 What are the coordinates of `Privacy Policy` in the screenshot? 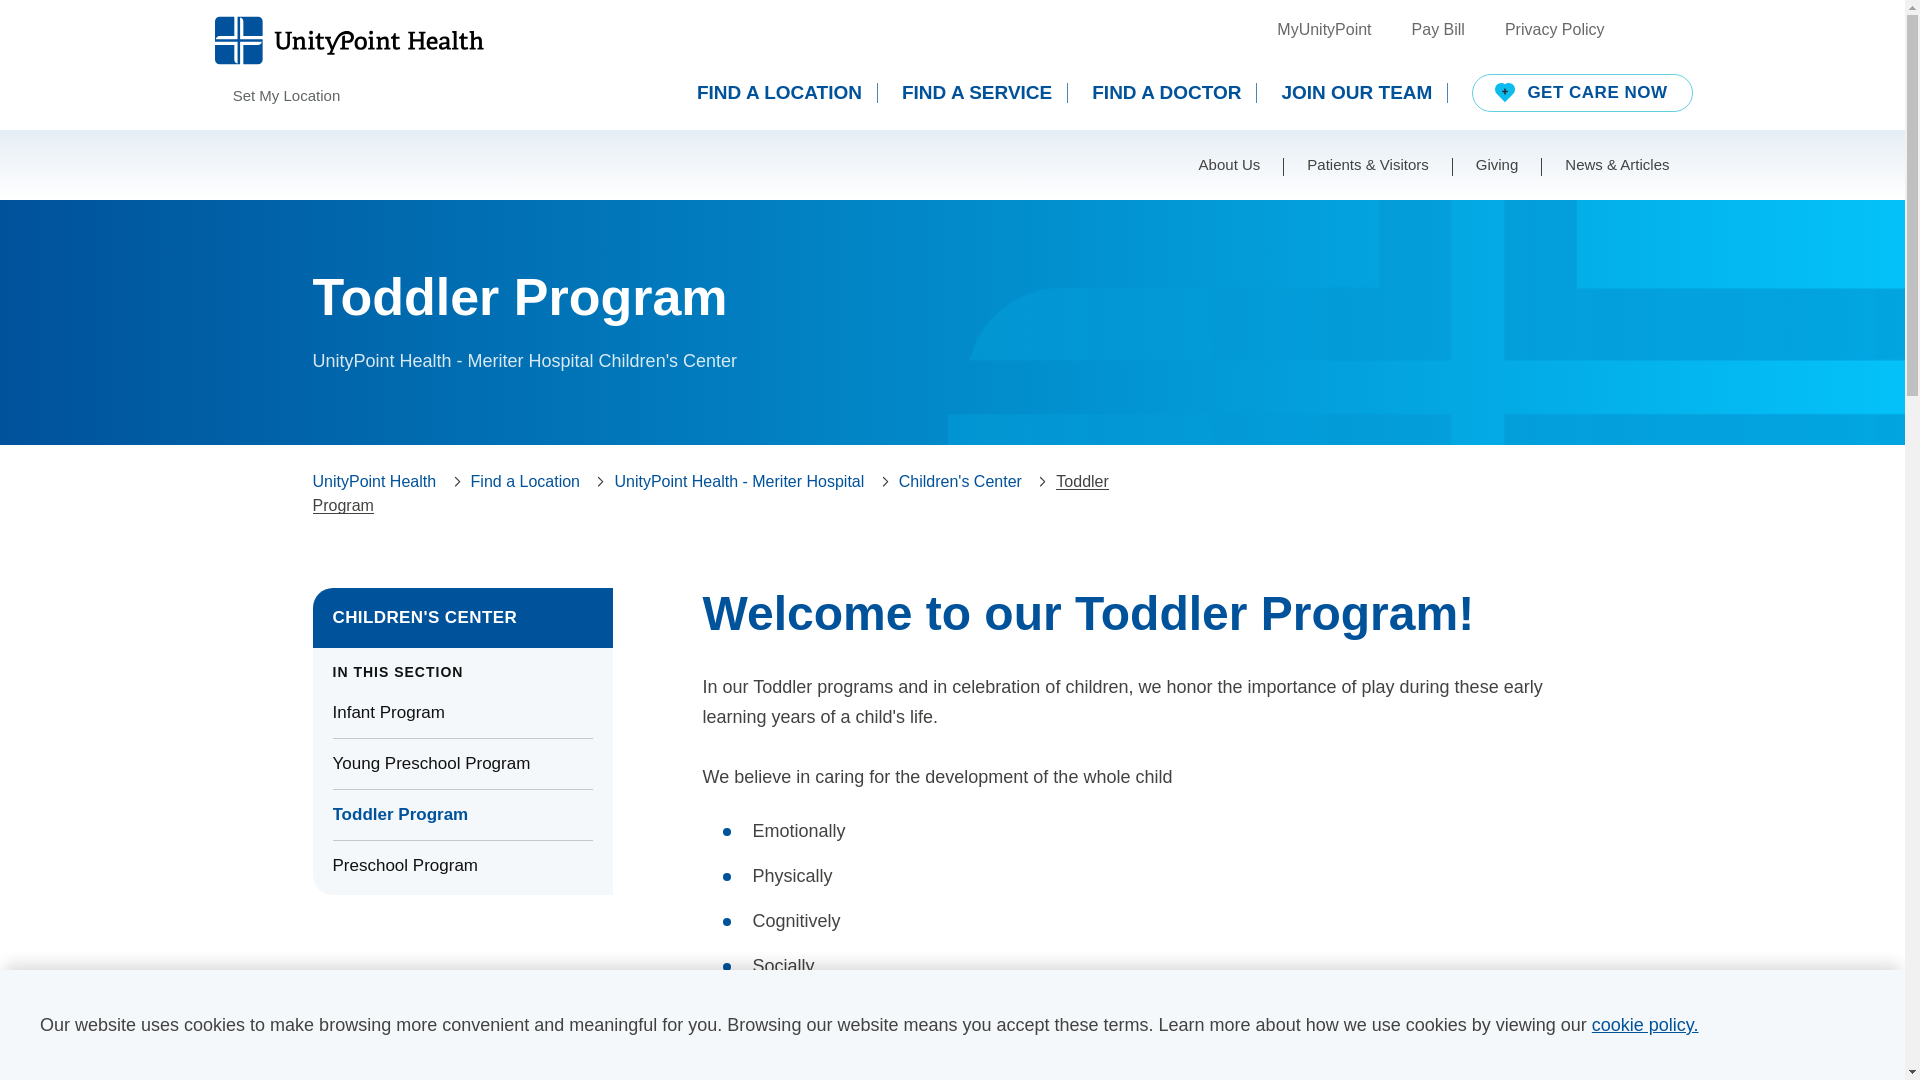 It's located at (1555, 30).